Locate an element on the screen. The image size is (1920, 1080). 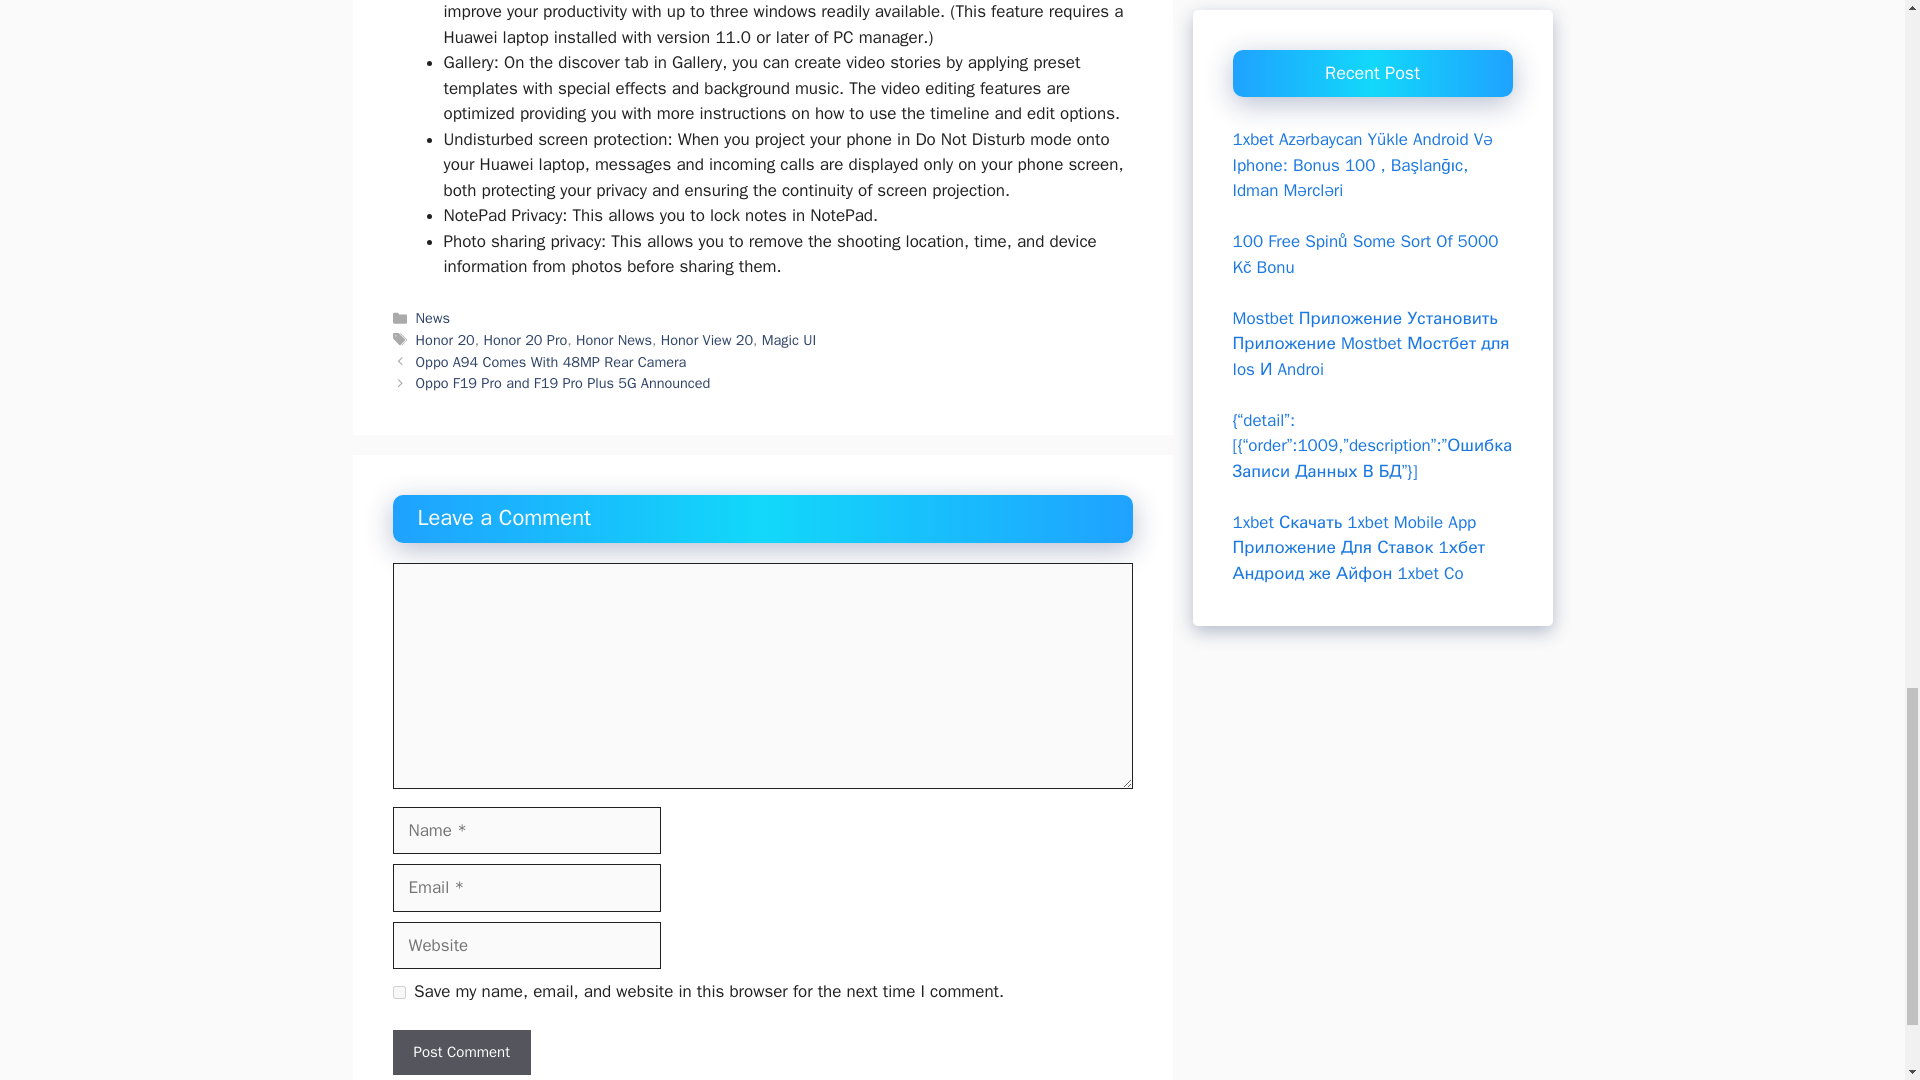
Post Comment is located at coordinates (460, 1052).